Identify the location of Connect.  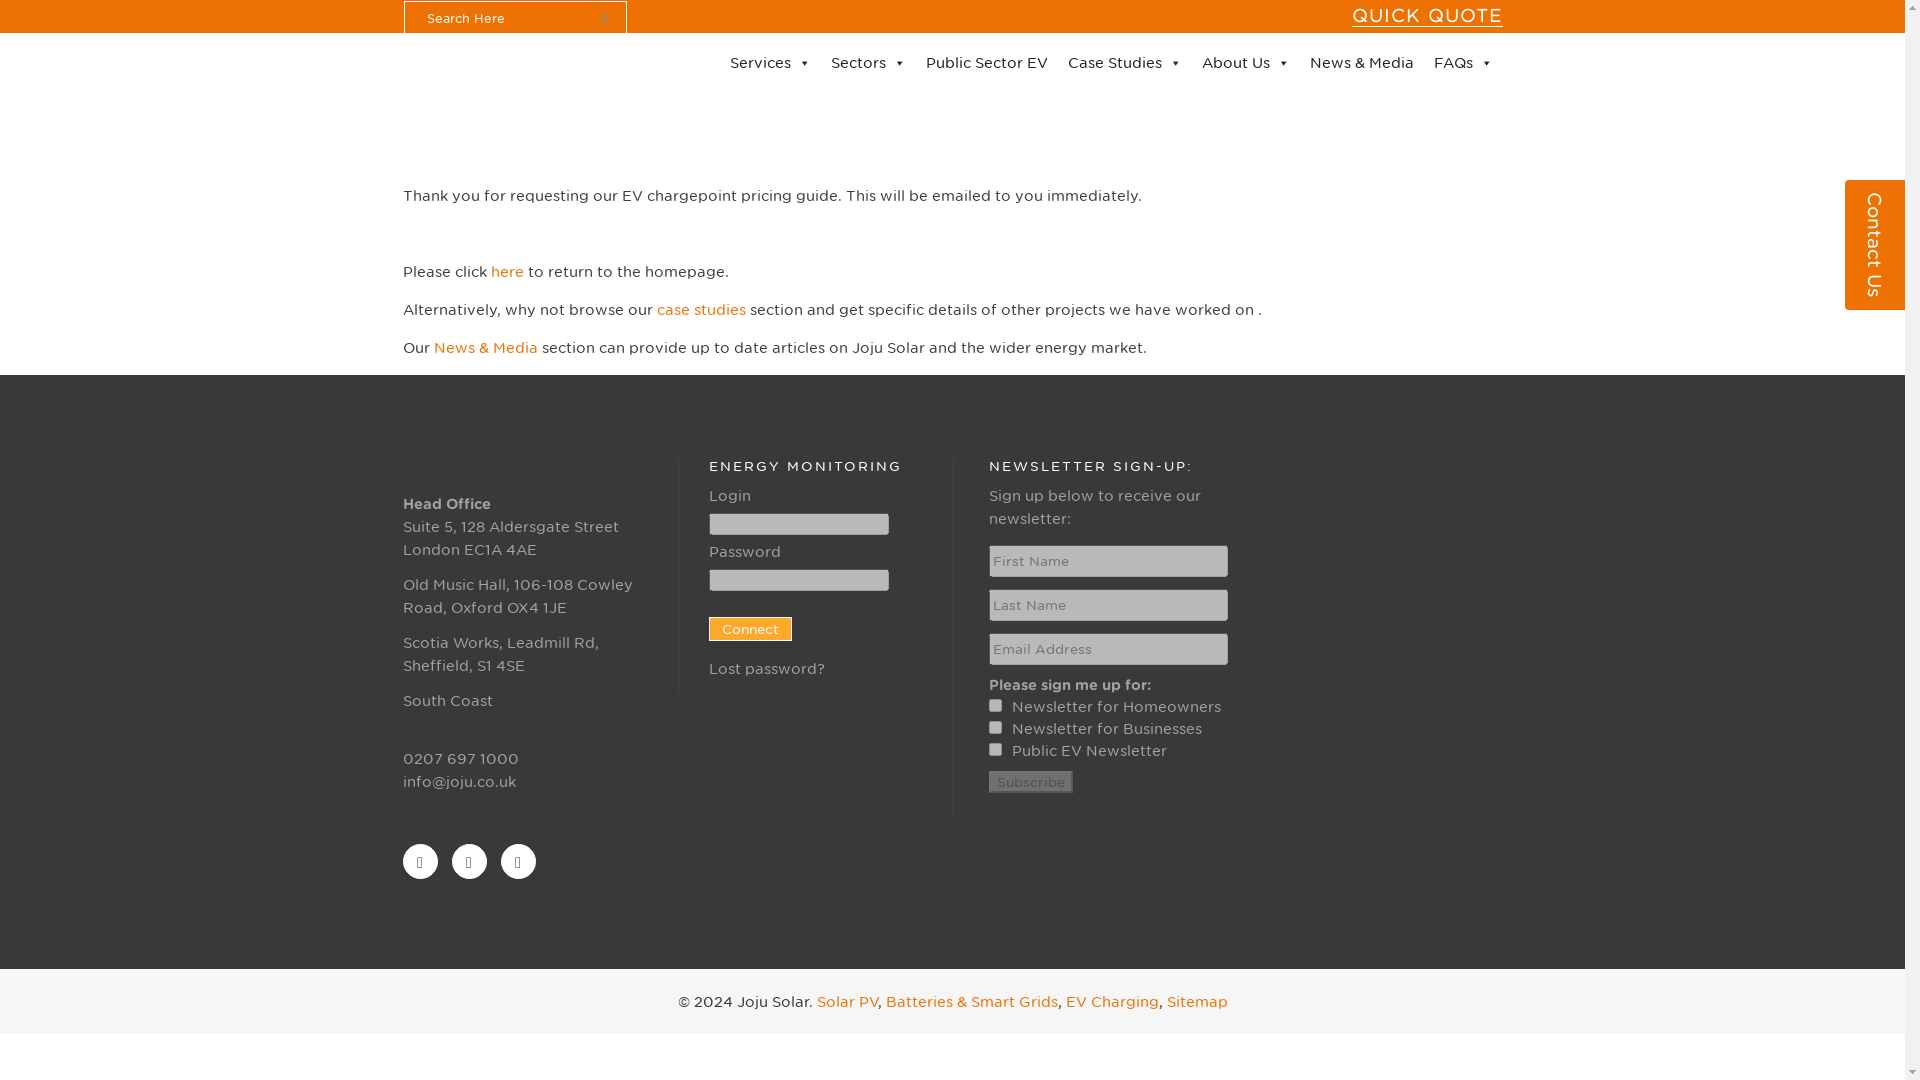
(750, 628).